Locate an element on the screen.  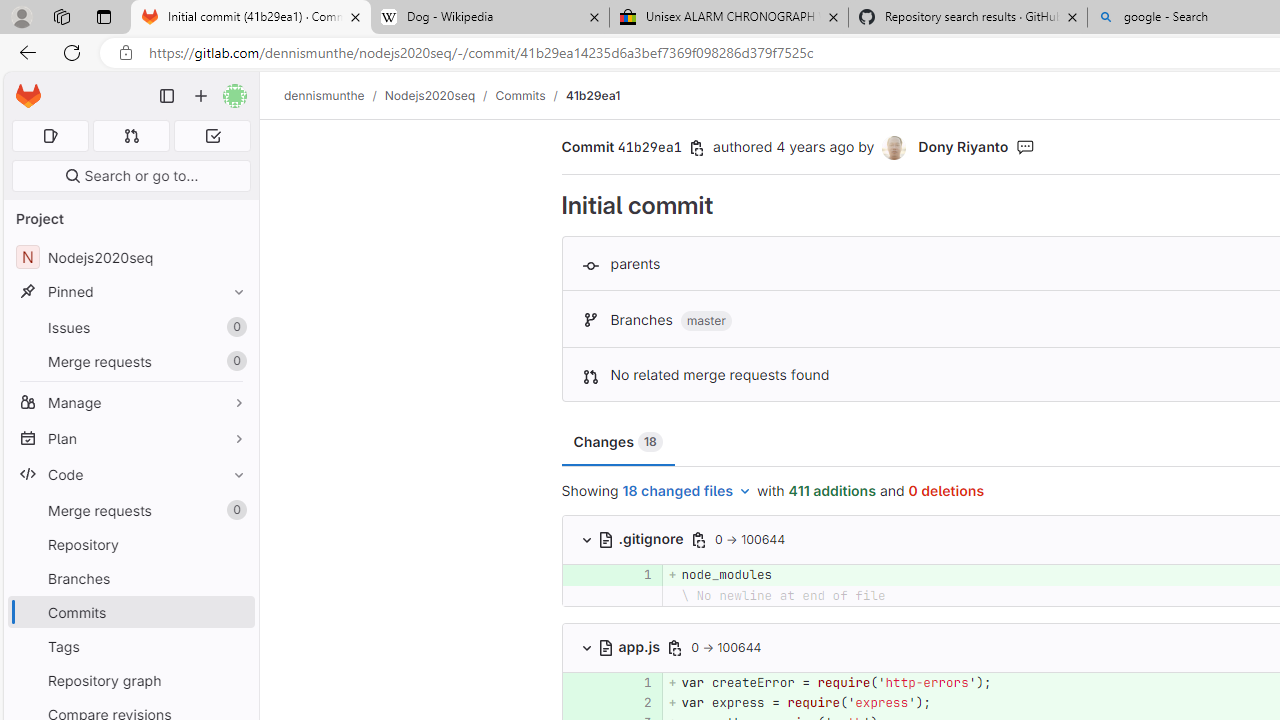
Issues0 is located at coordinates (130, 328).